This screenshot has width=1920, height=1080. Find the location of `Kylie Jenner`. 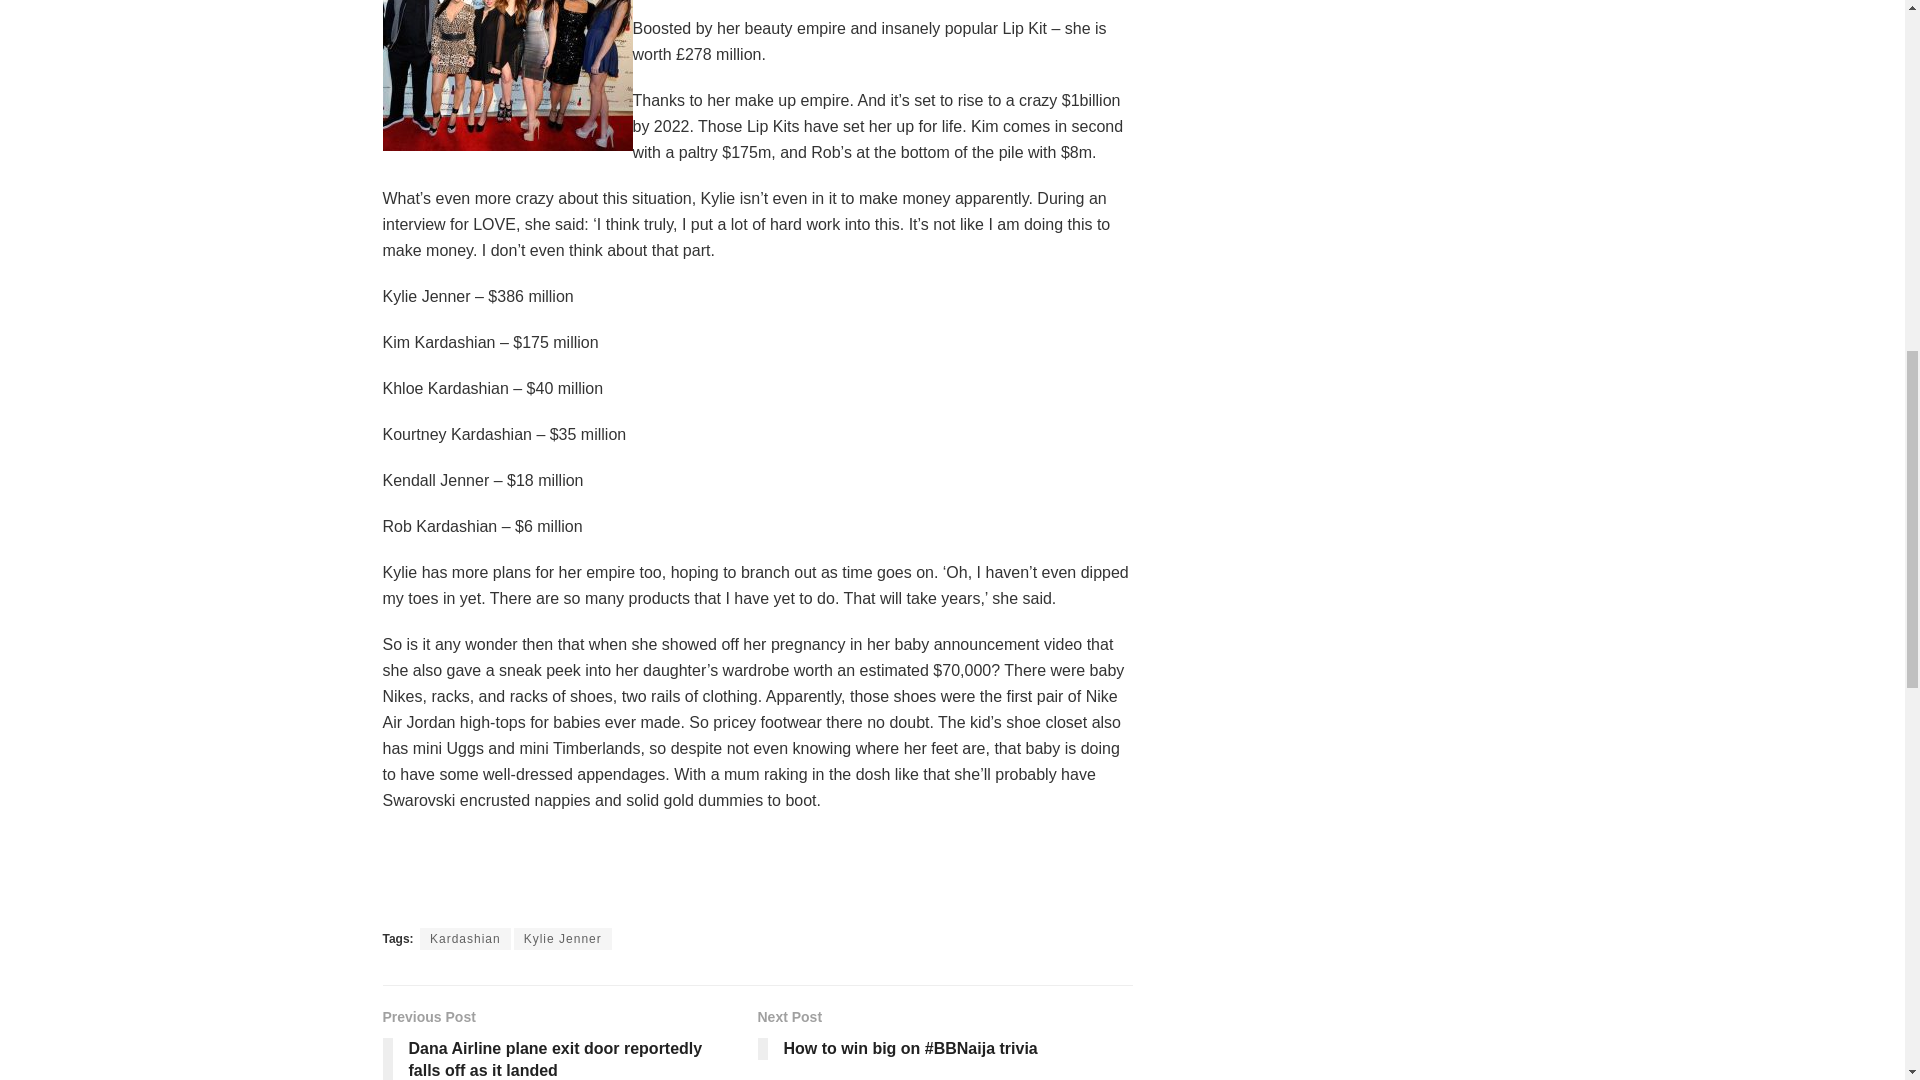

Kylie Jenner is located at coordinates (563, 938).